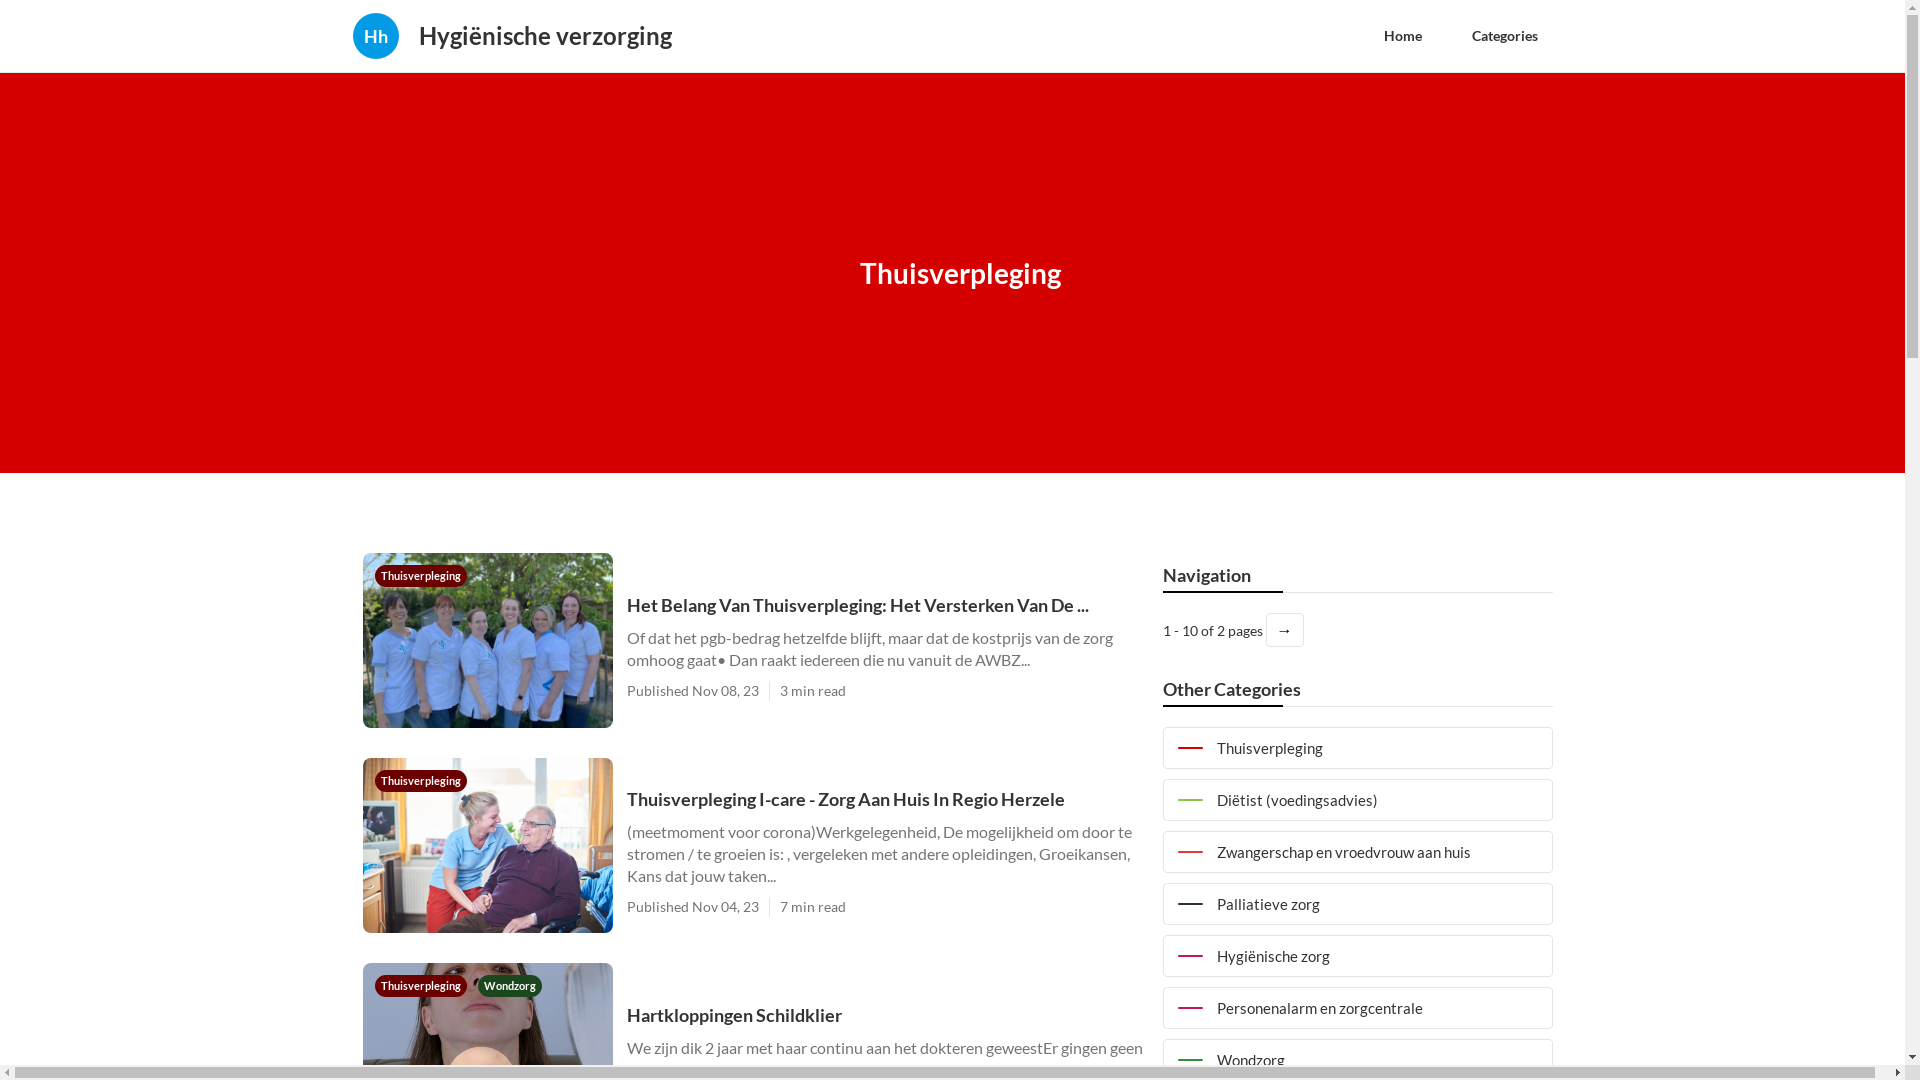  I want to click on Het Belang Van Thuisverpleging: Het Versterken Van De ..., so click(884, 604).